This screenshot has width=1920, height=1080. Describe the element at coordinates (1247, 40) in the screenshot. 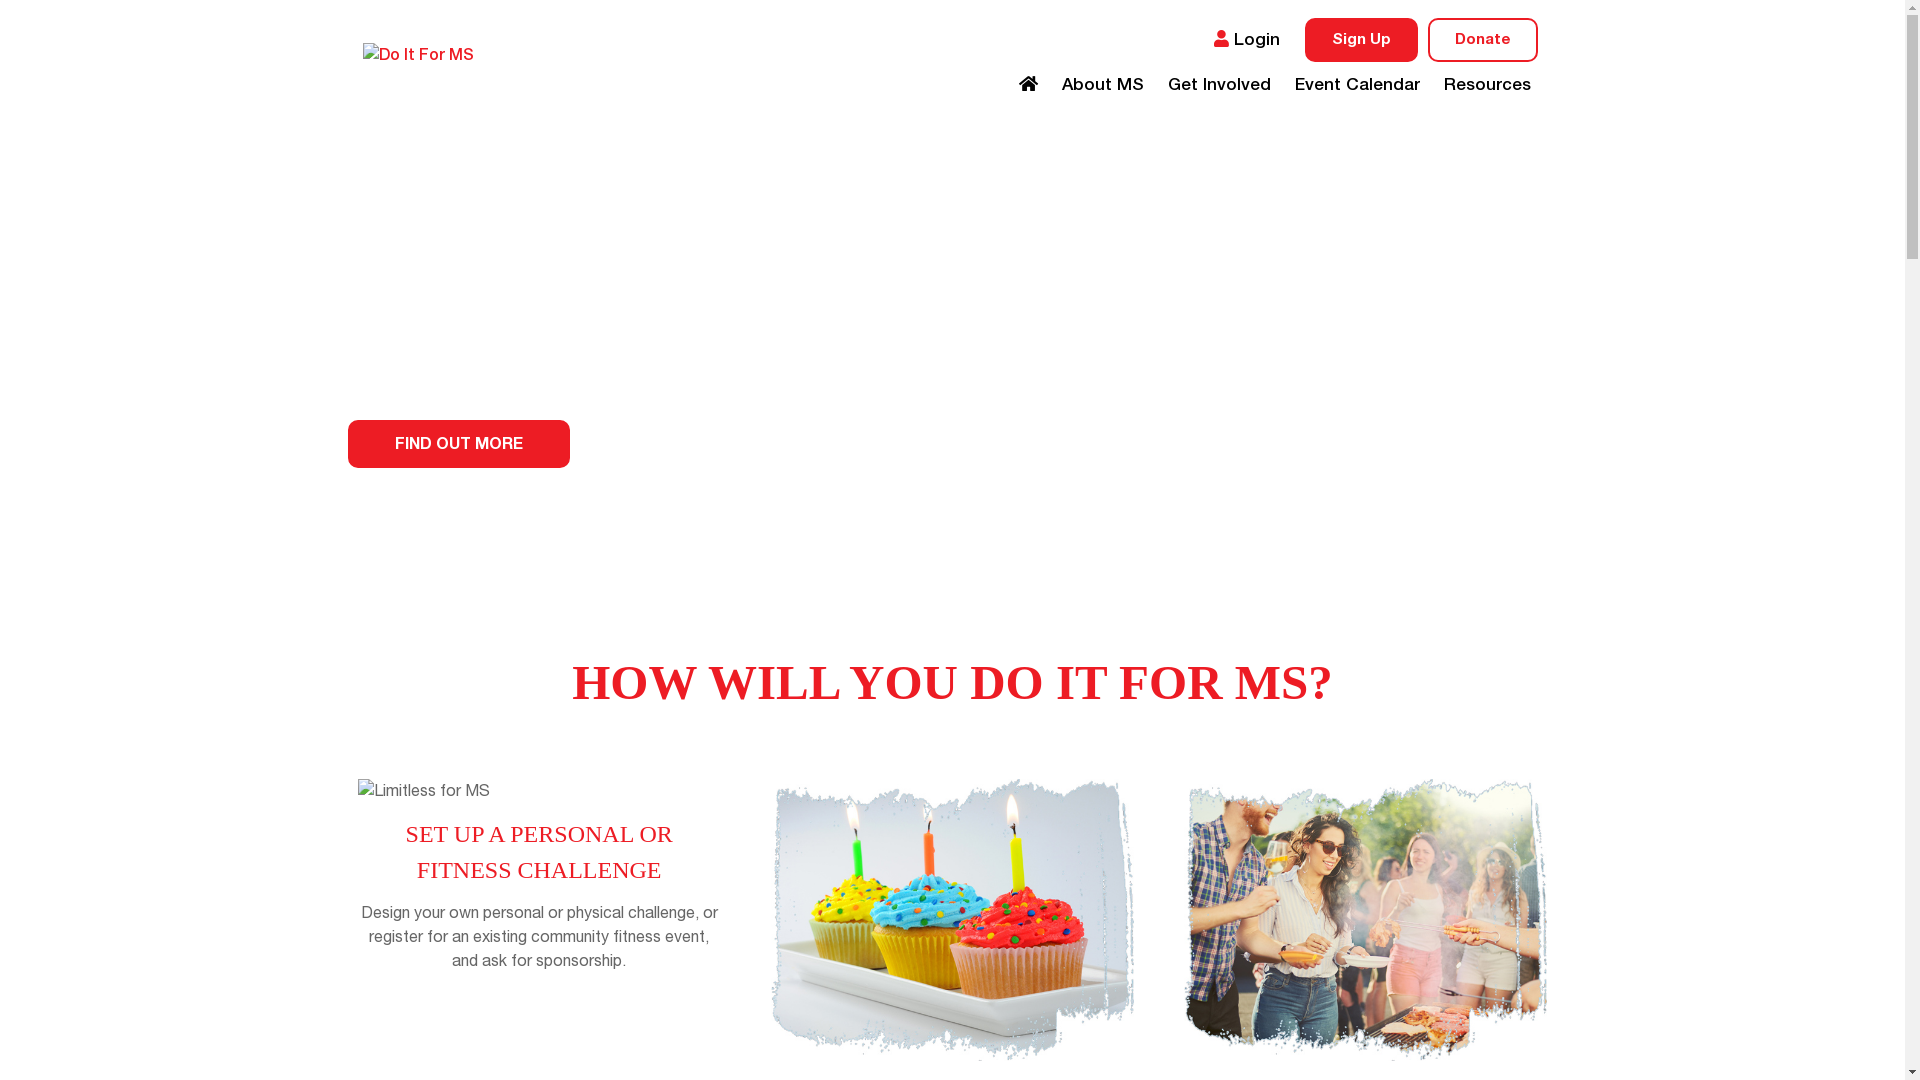

I see `Login` at that location.